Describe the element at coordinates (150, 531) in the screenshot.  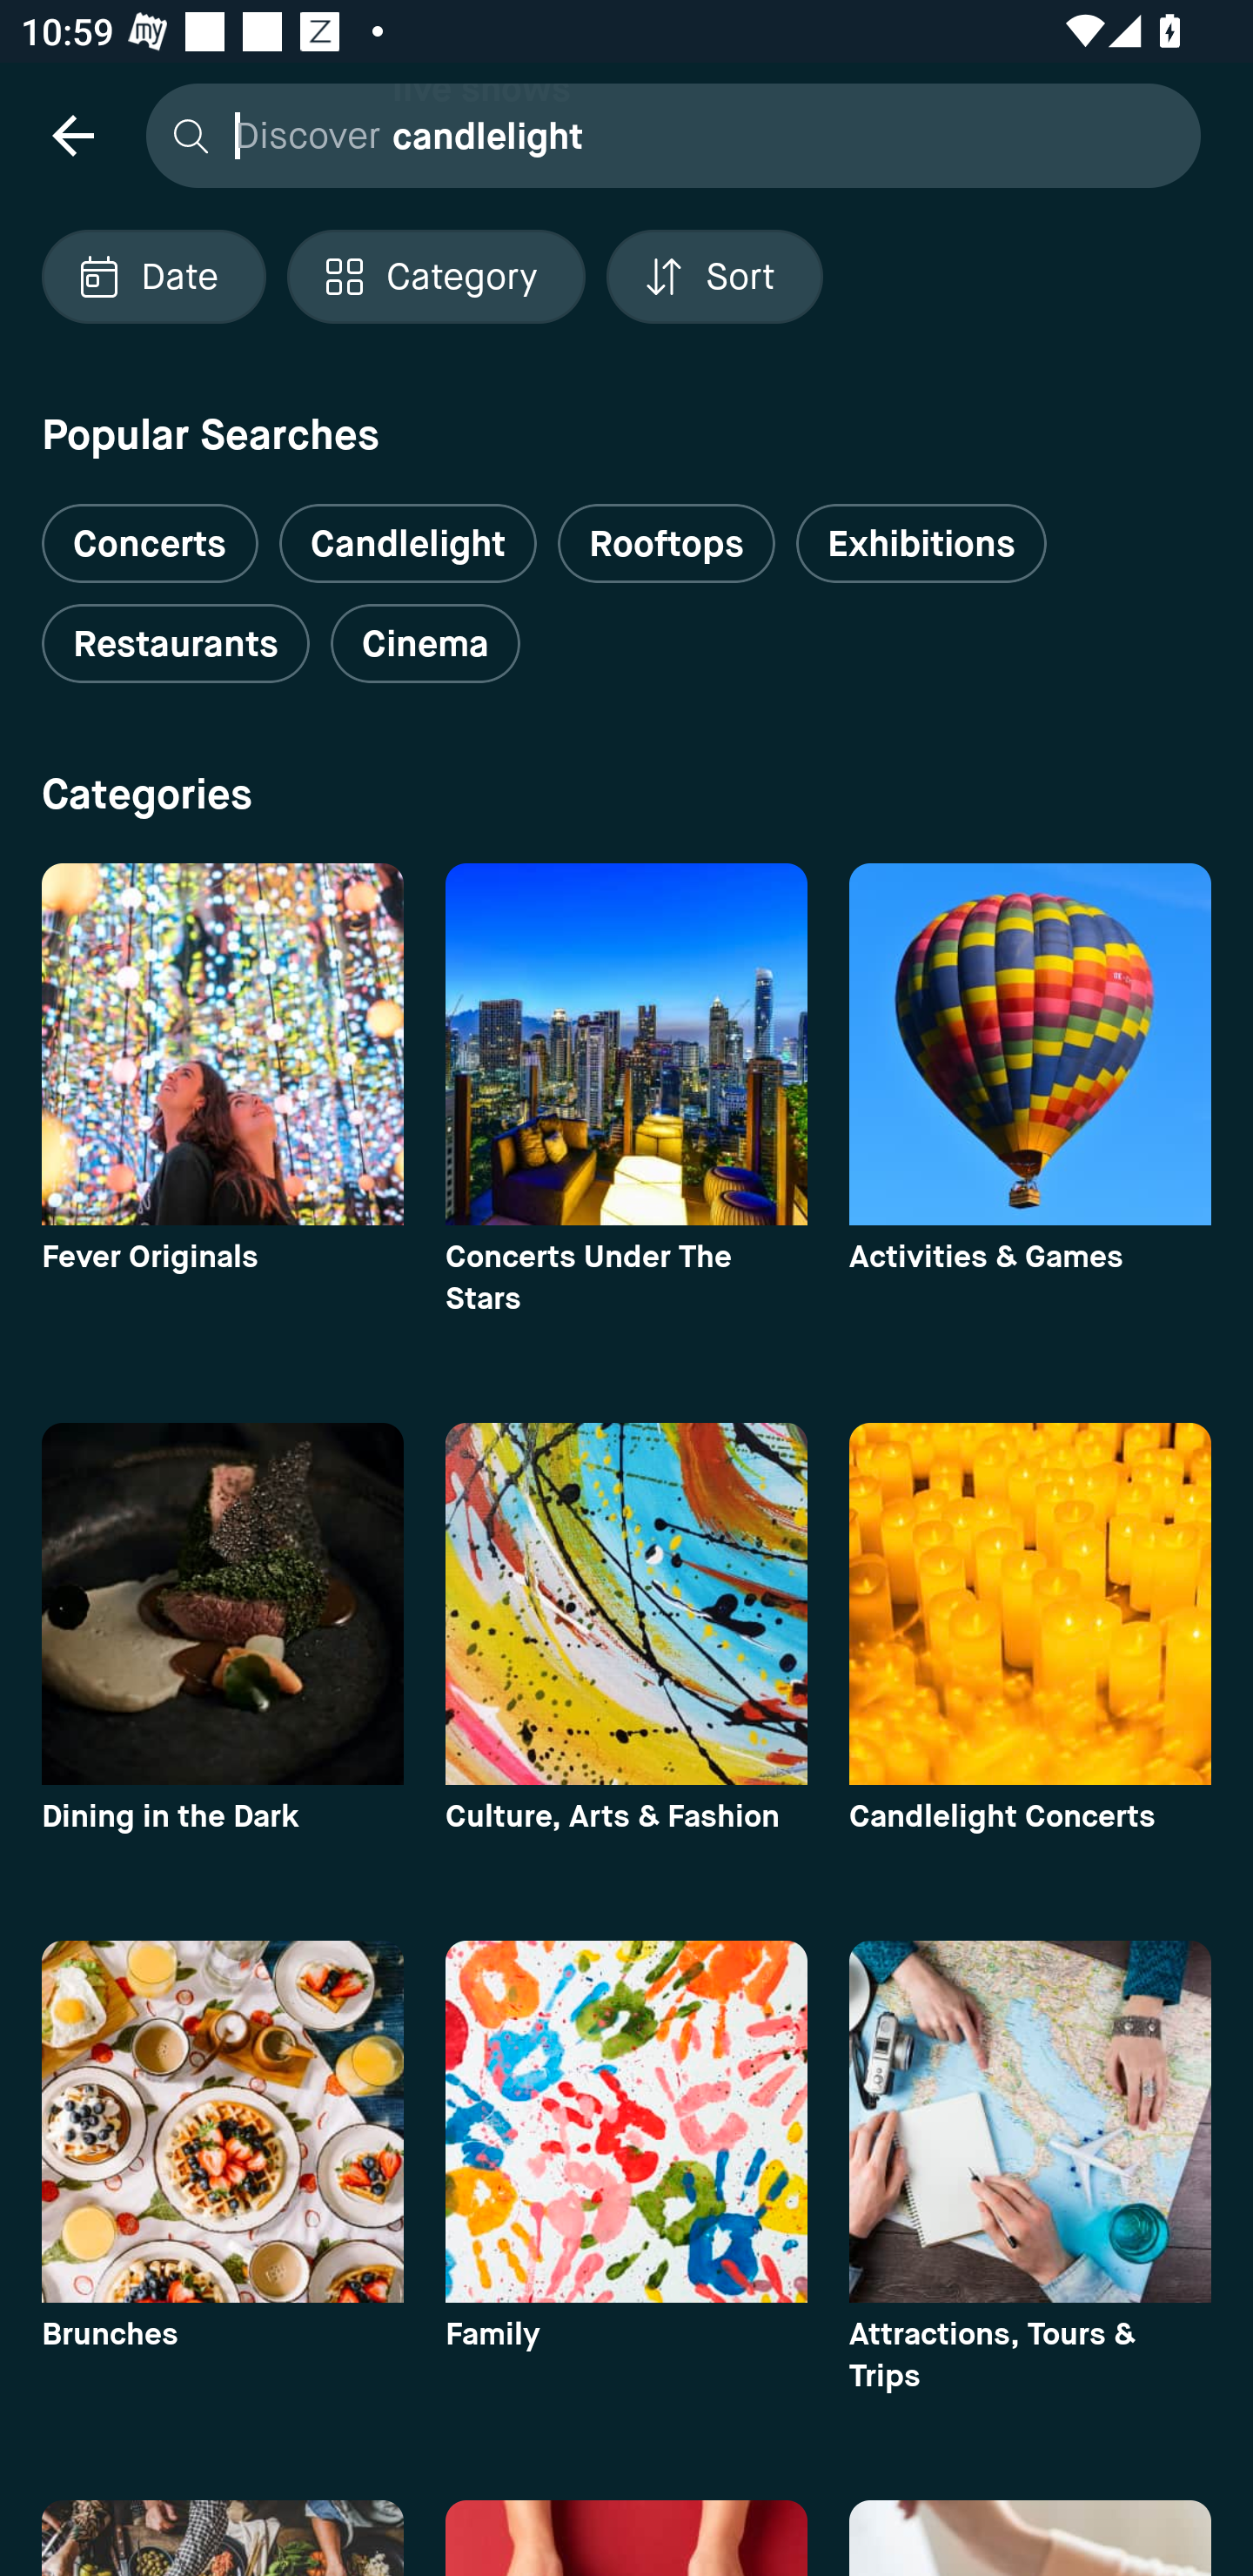
I see `Concerts` at that location.